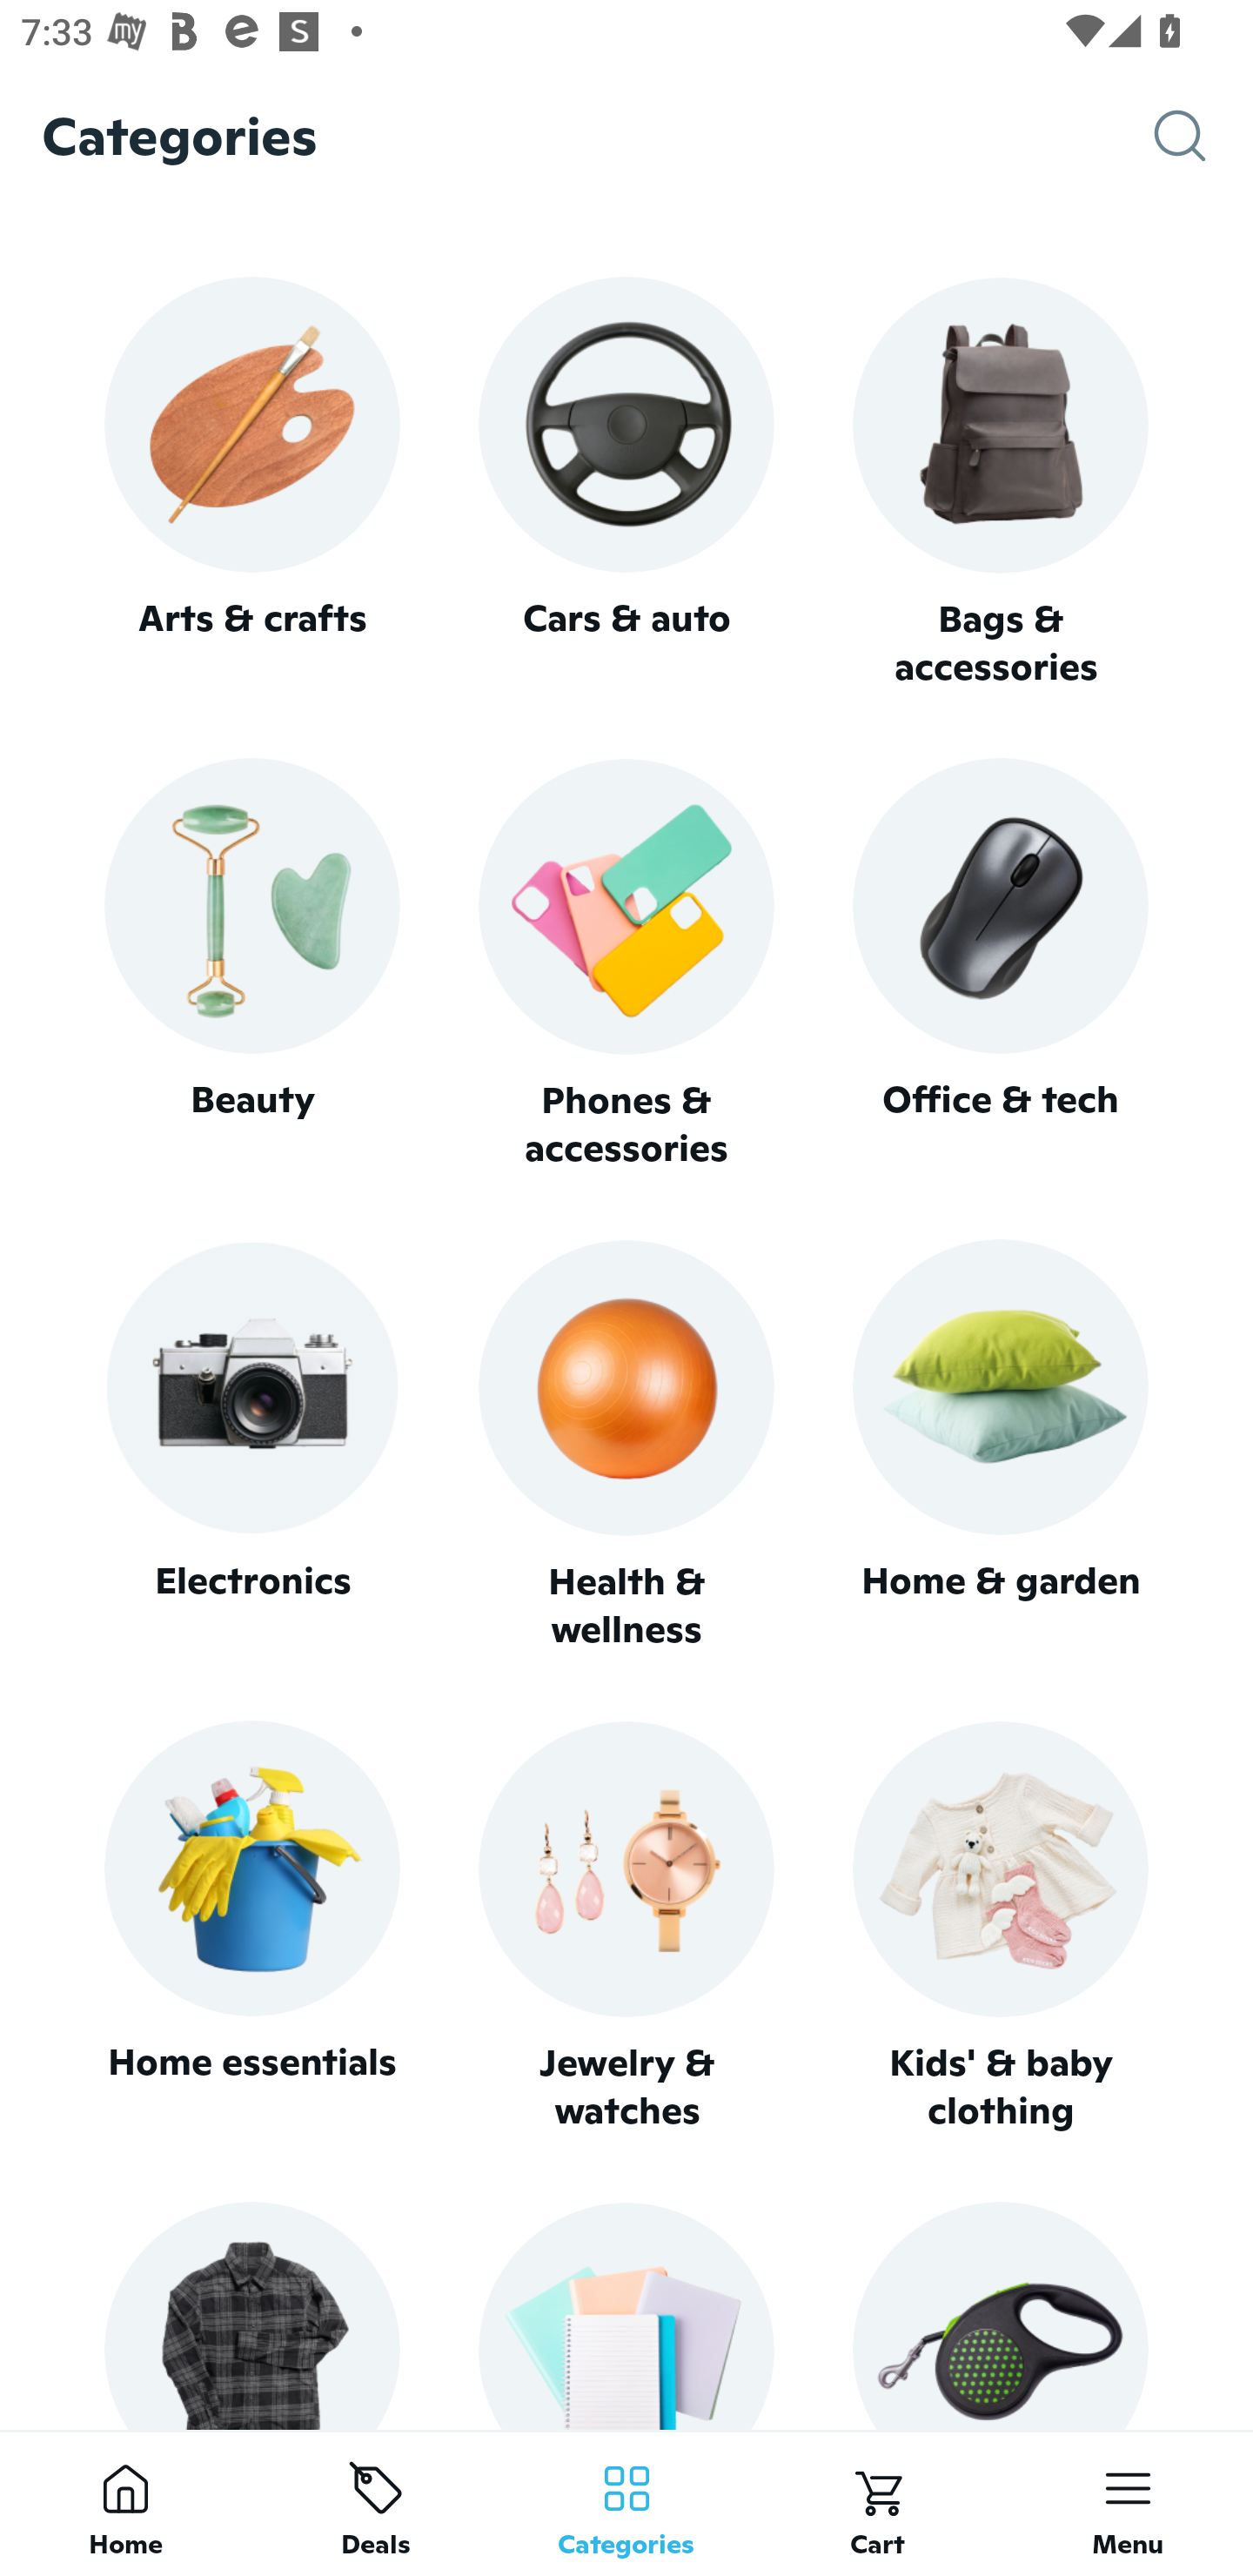 Image resolution: width=1253 pixels, height=2576 pixels. I want to click on Arts & crafts, so click(251, 482).